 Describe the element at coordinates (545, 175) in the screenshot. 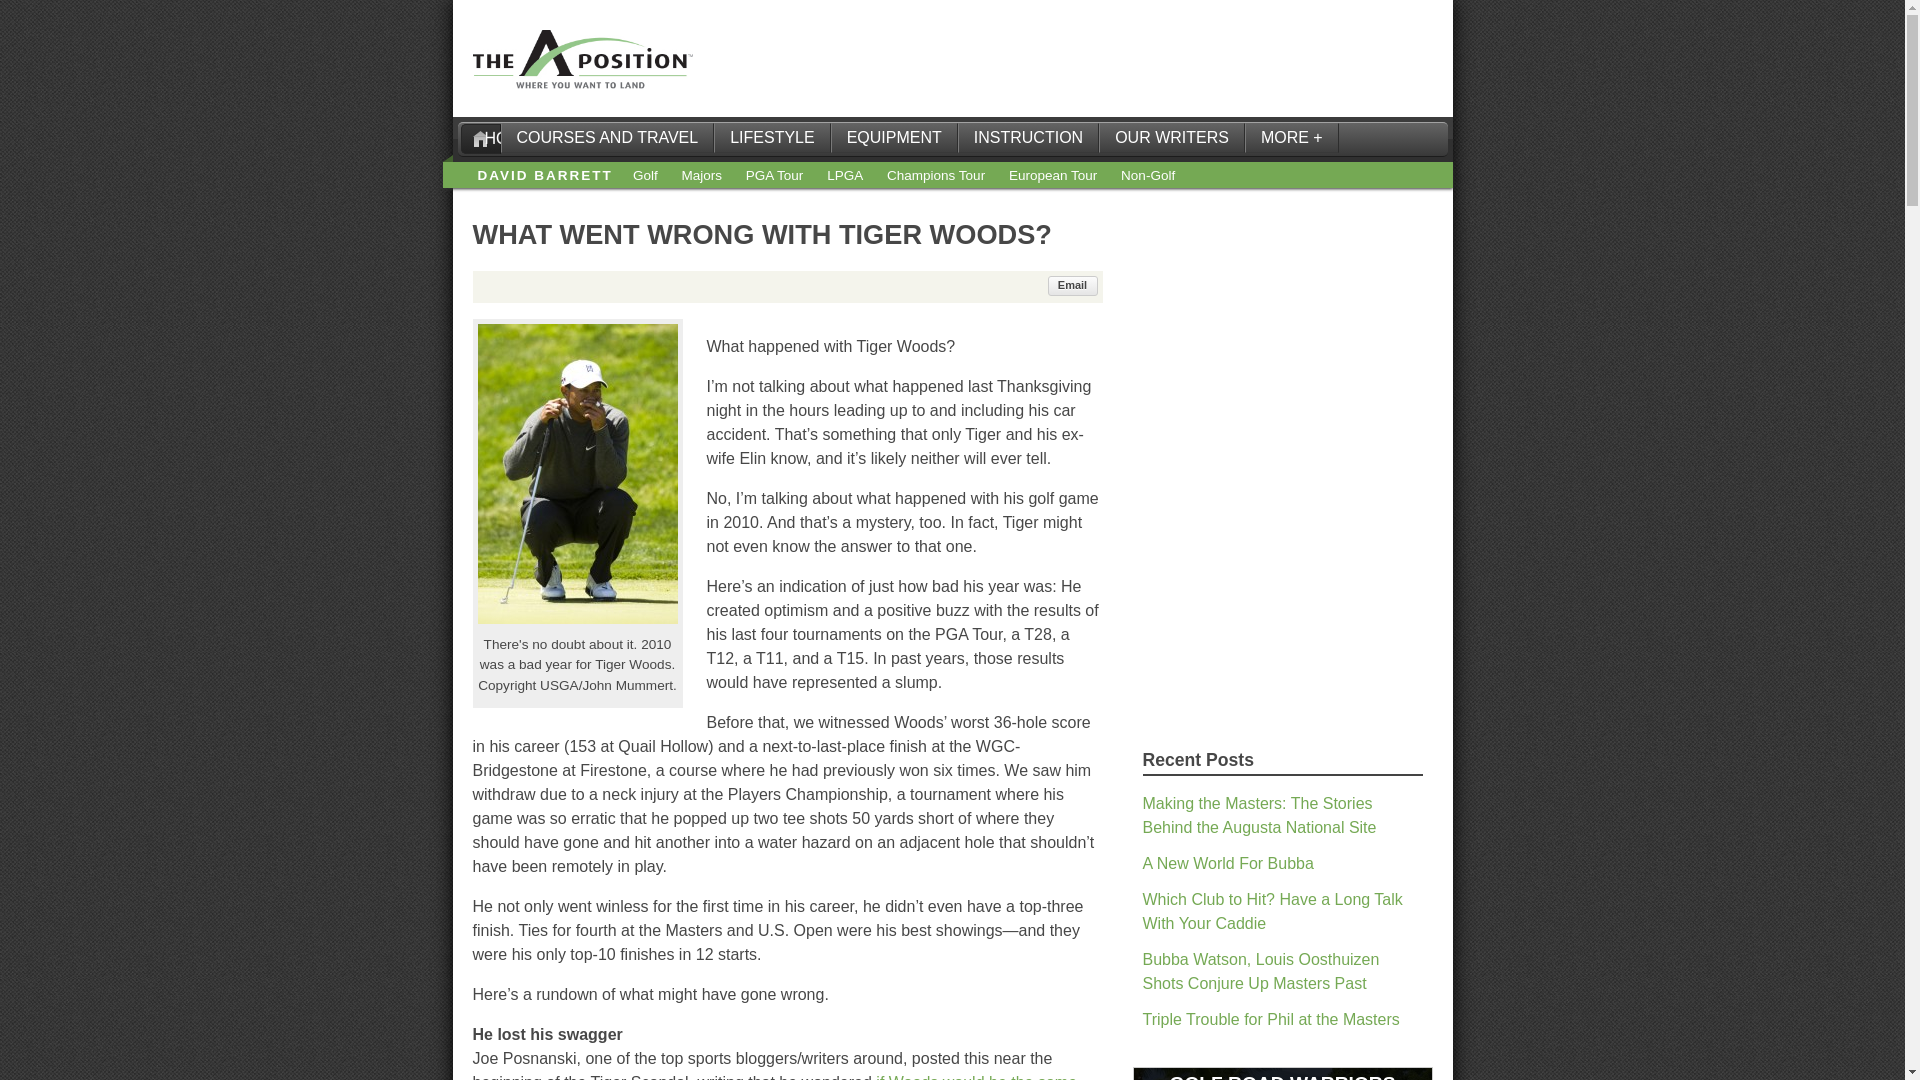

I see `DAVID BARRETT` at that location.